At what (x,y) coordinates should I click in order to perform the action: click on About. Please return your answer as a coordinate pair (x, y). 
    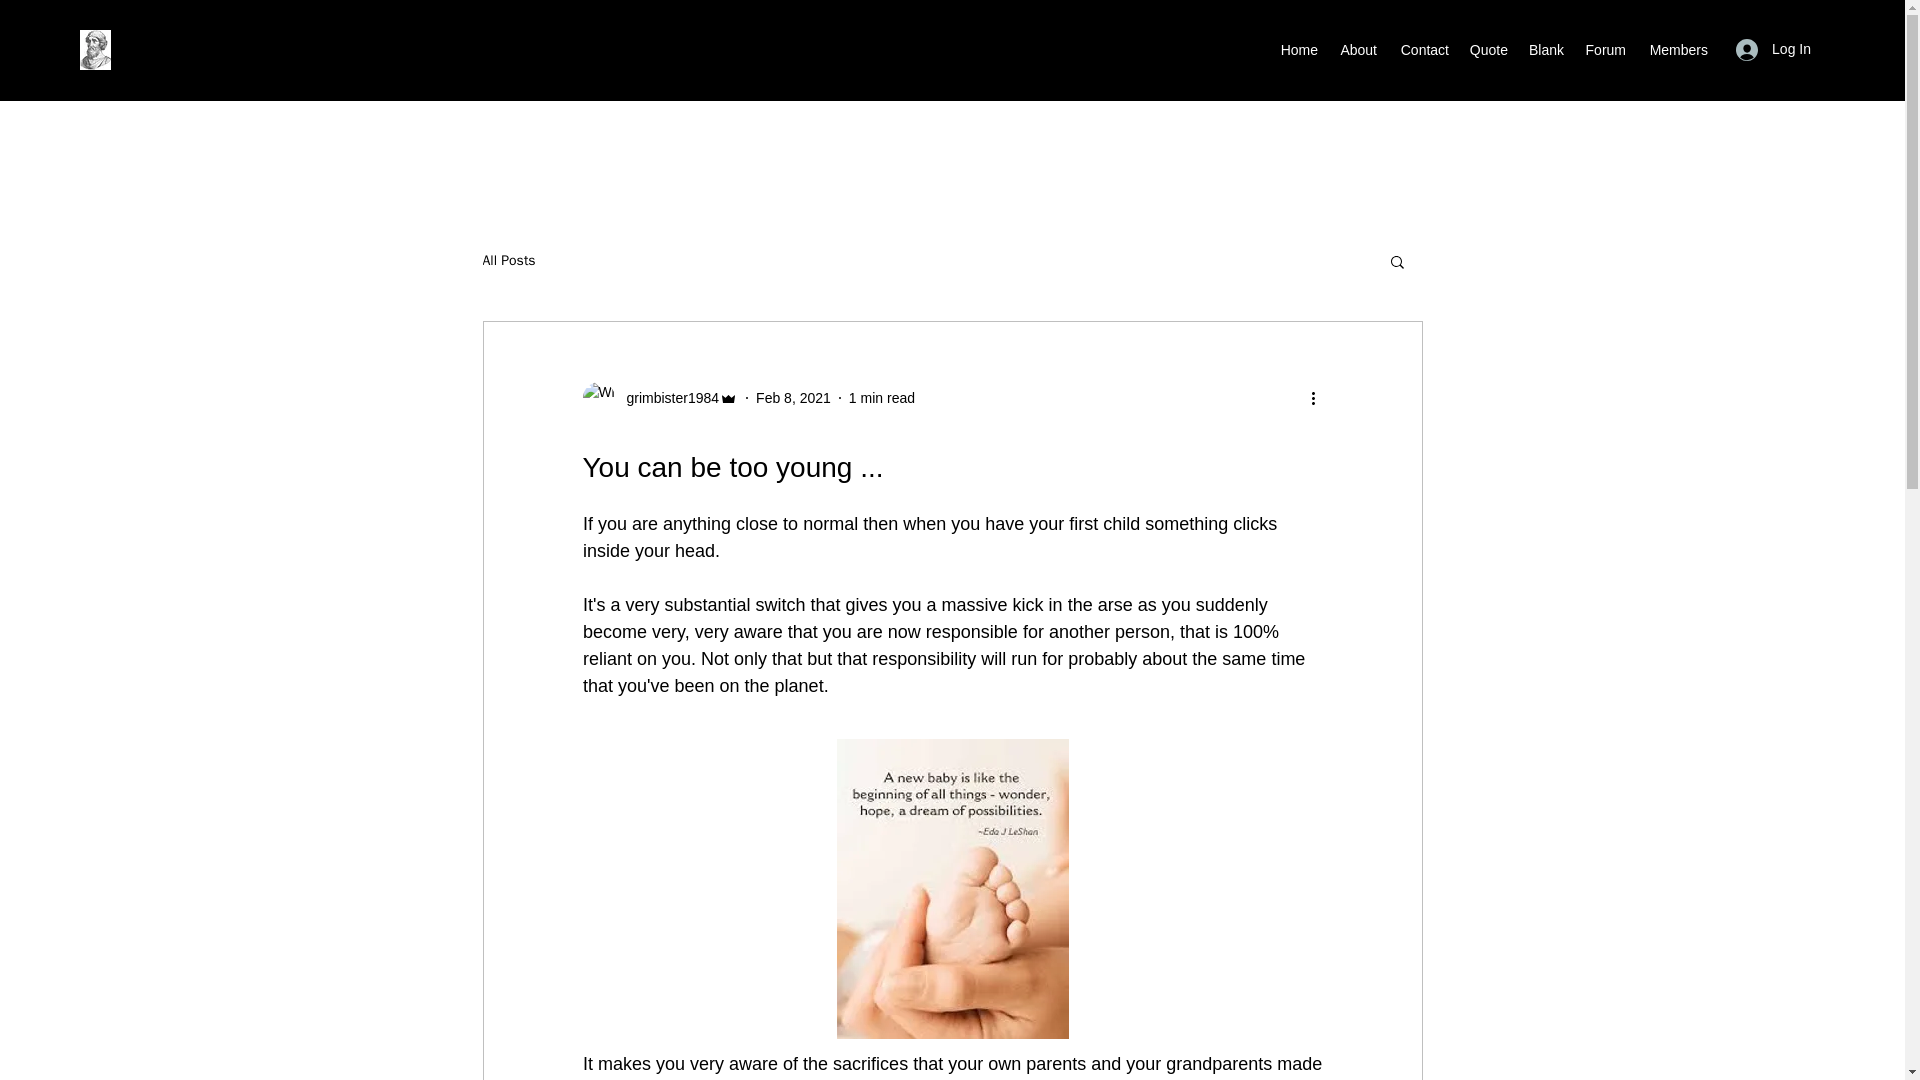
    Looking at the image, I should click on (1357, 49).